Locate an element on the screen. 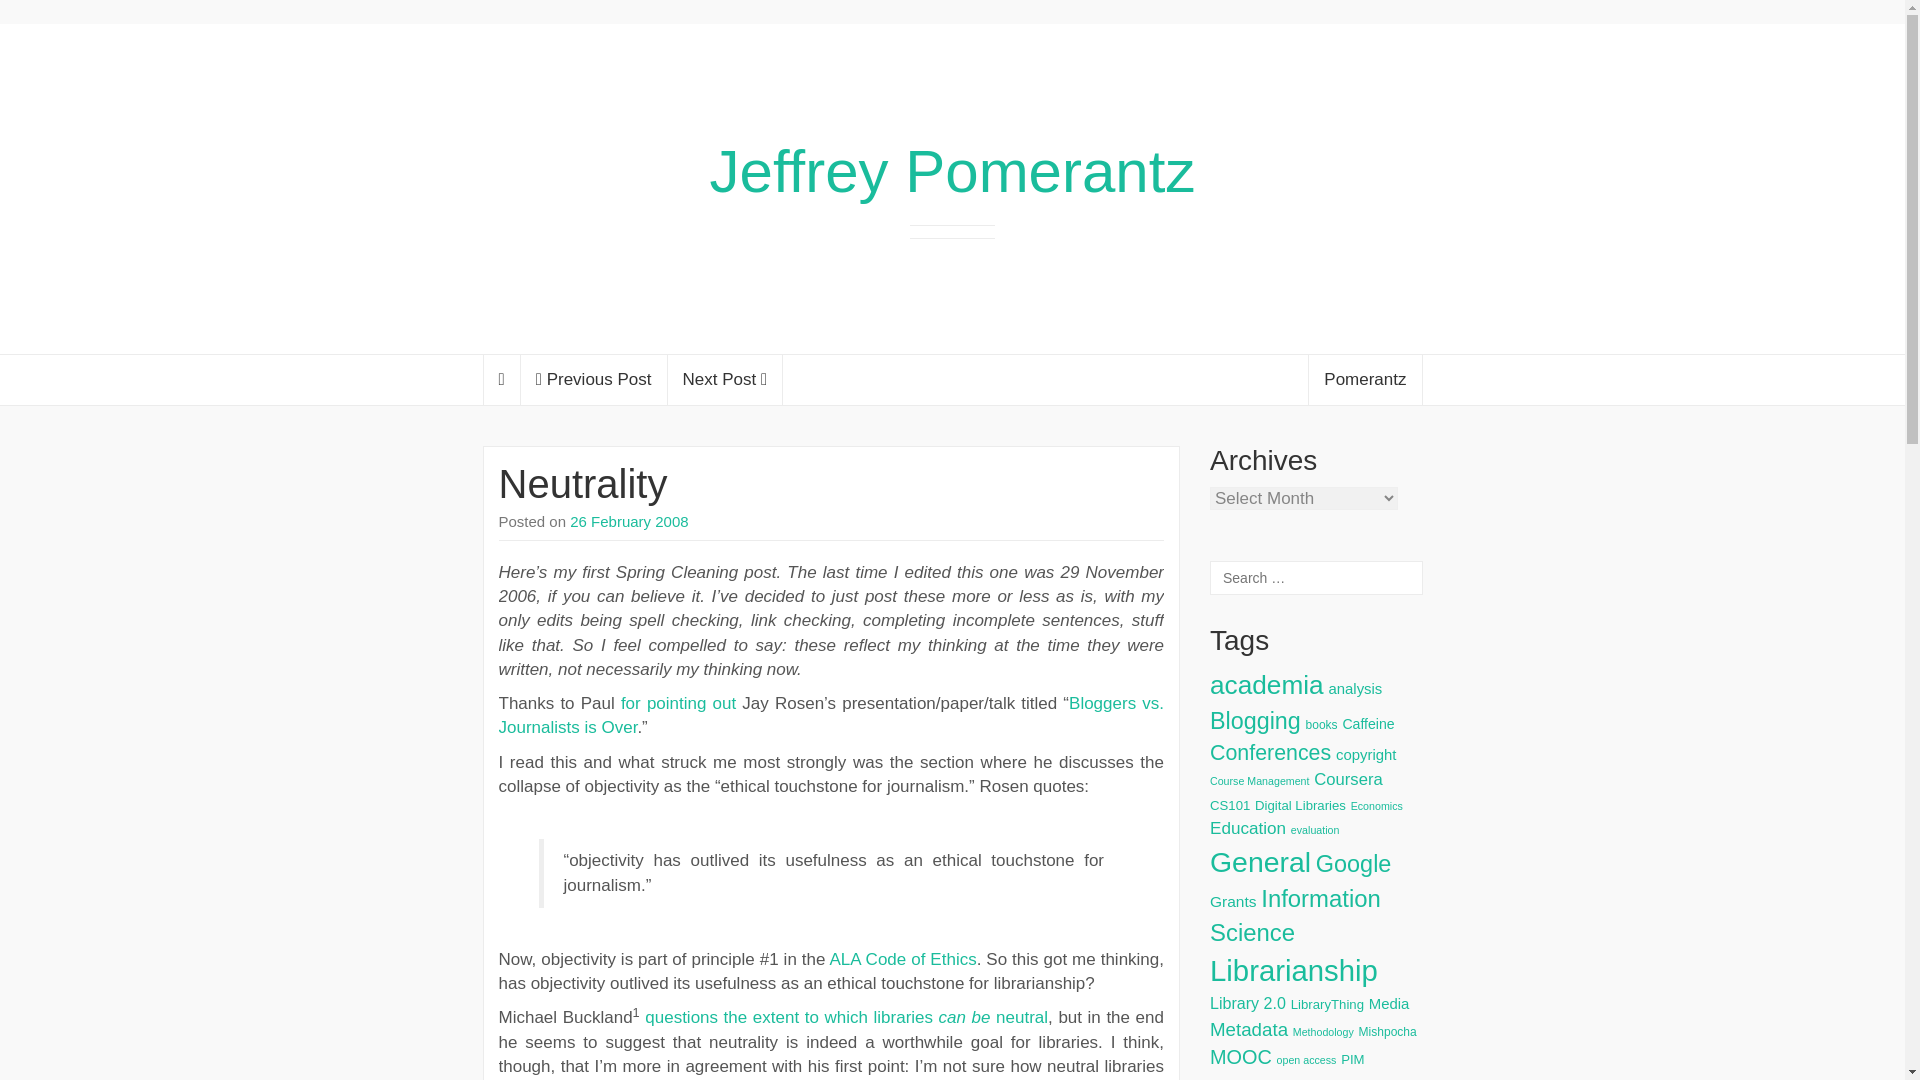 This screenshot has width=1920, height=1080. books is located at coordinates (1322, 725).